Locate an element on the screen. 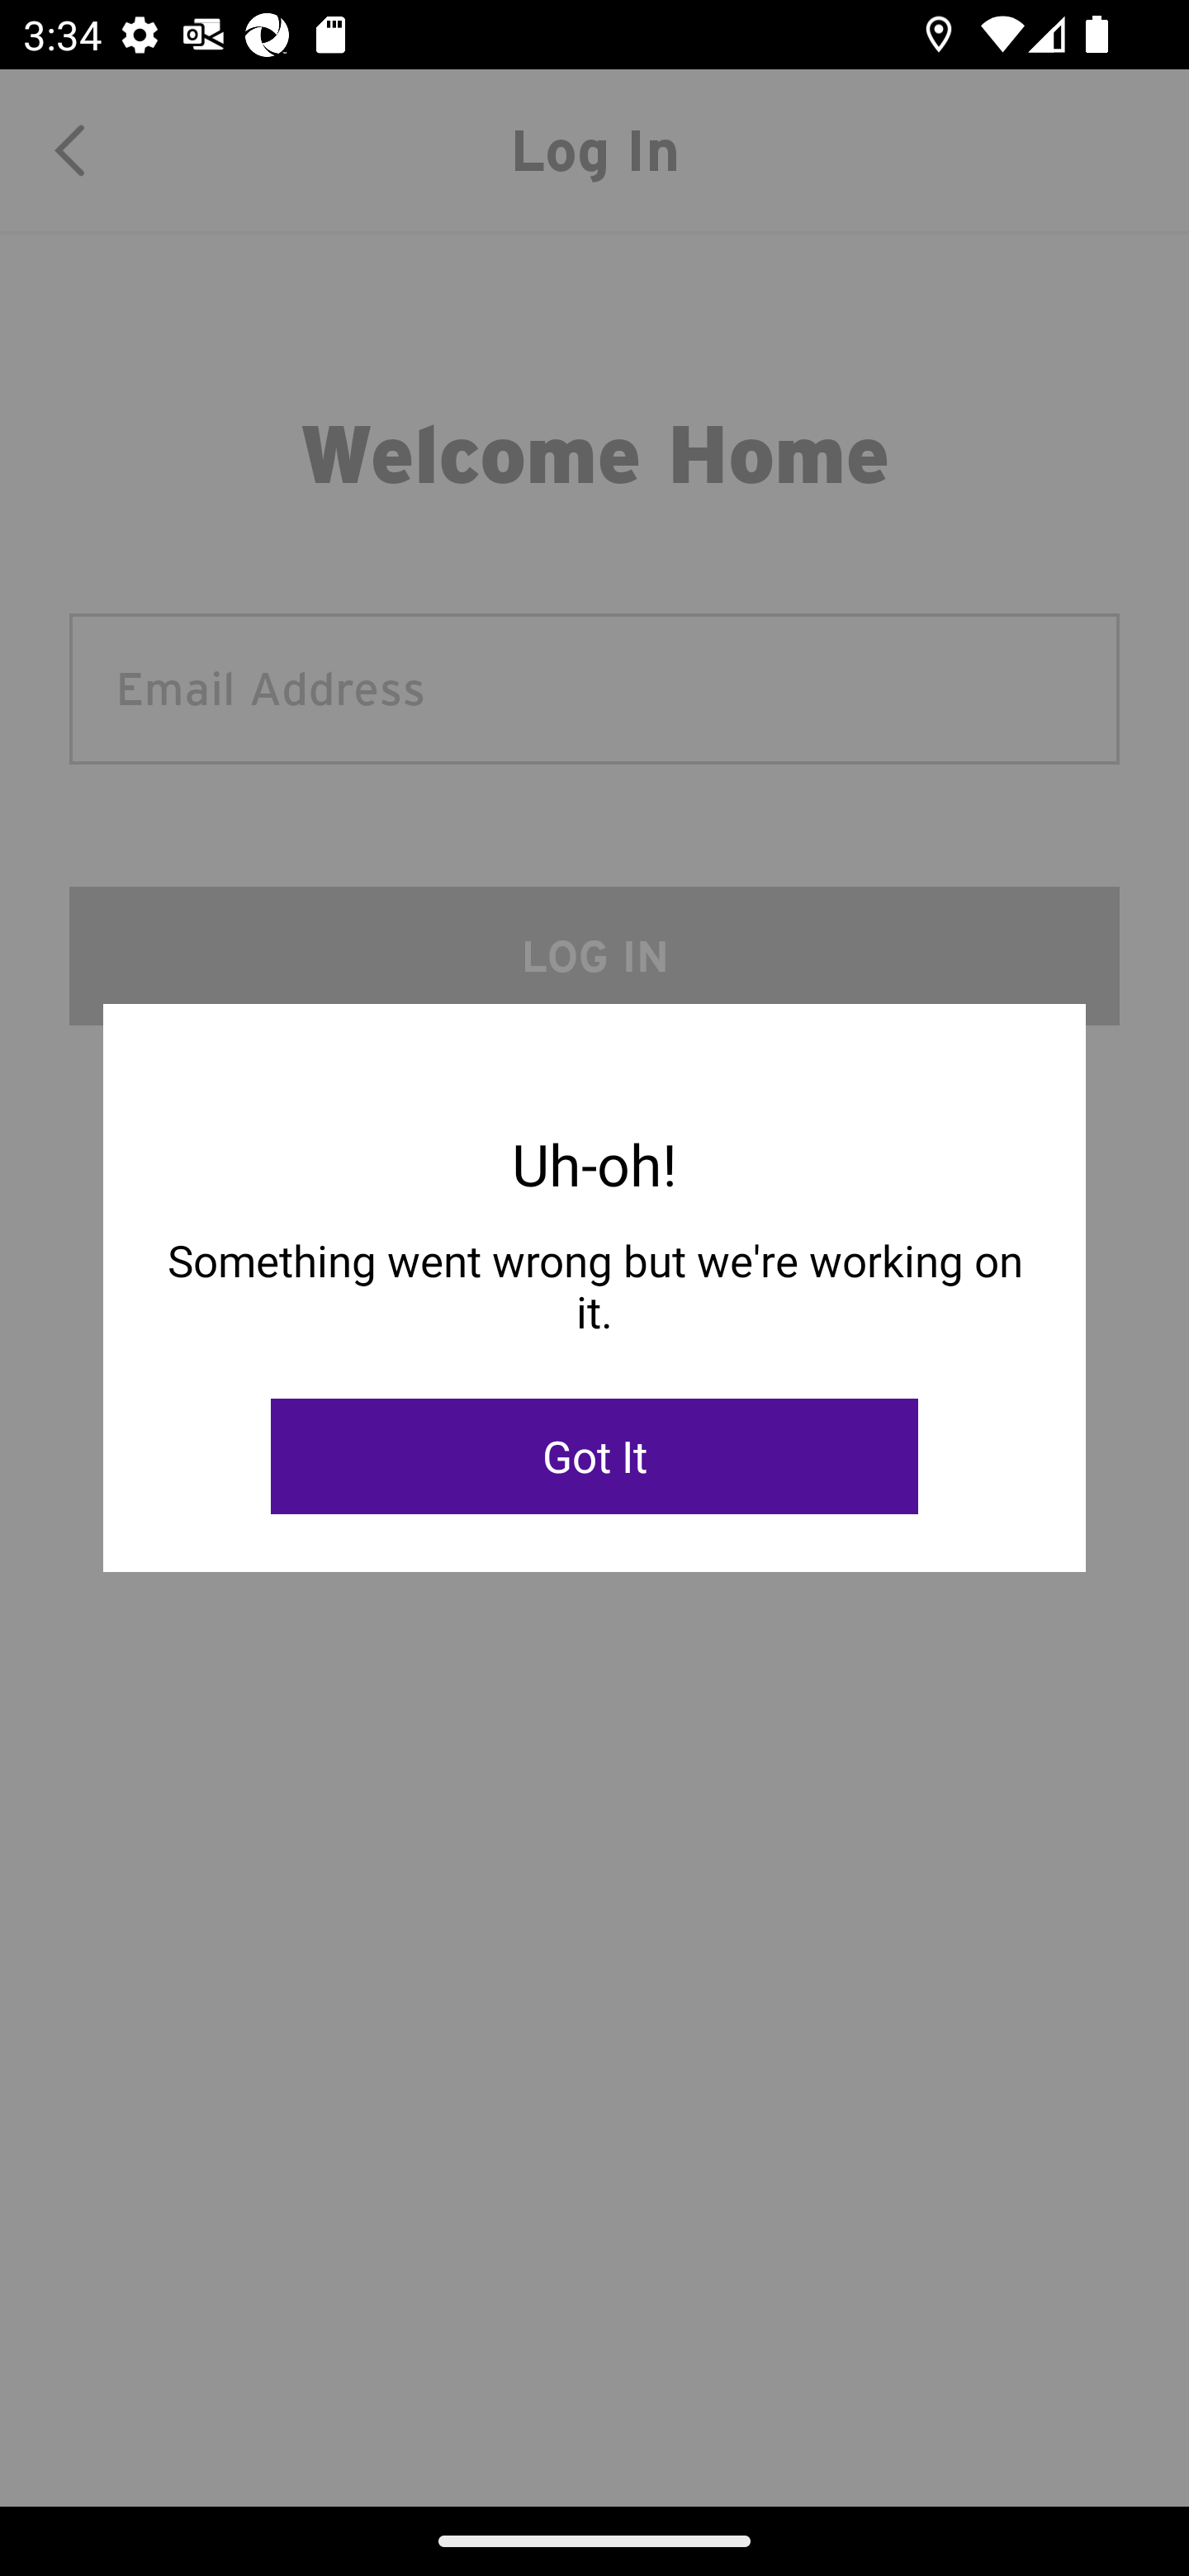 Image resolution: width=1189 pixels, height=2576 pixels. Got It is located at coordinates (594, 1456).